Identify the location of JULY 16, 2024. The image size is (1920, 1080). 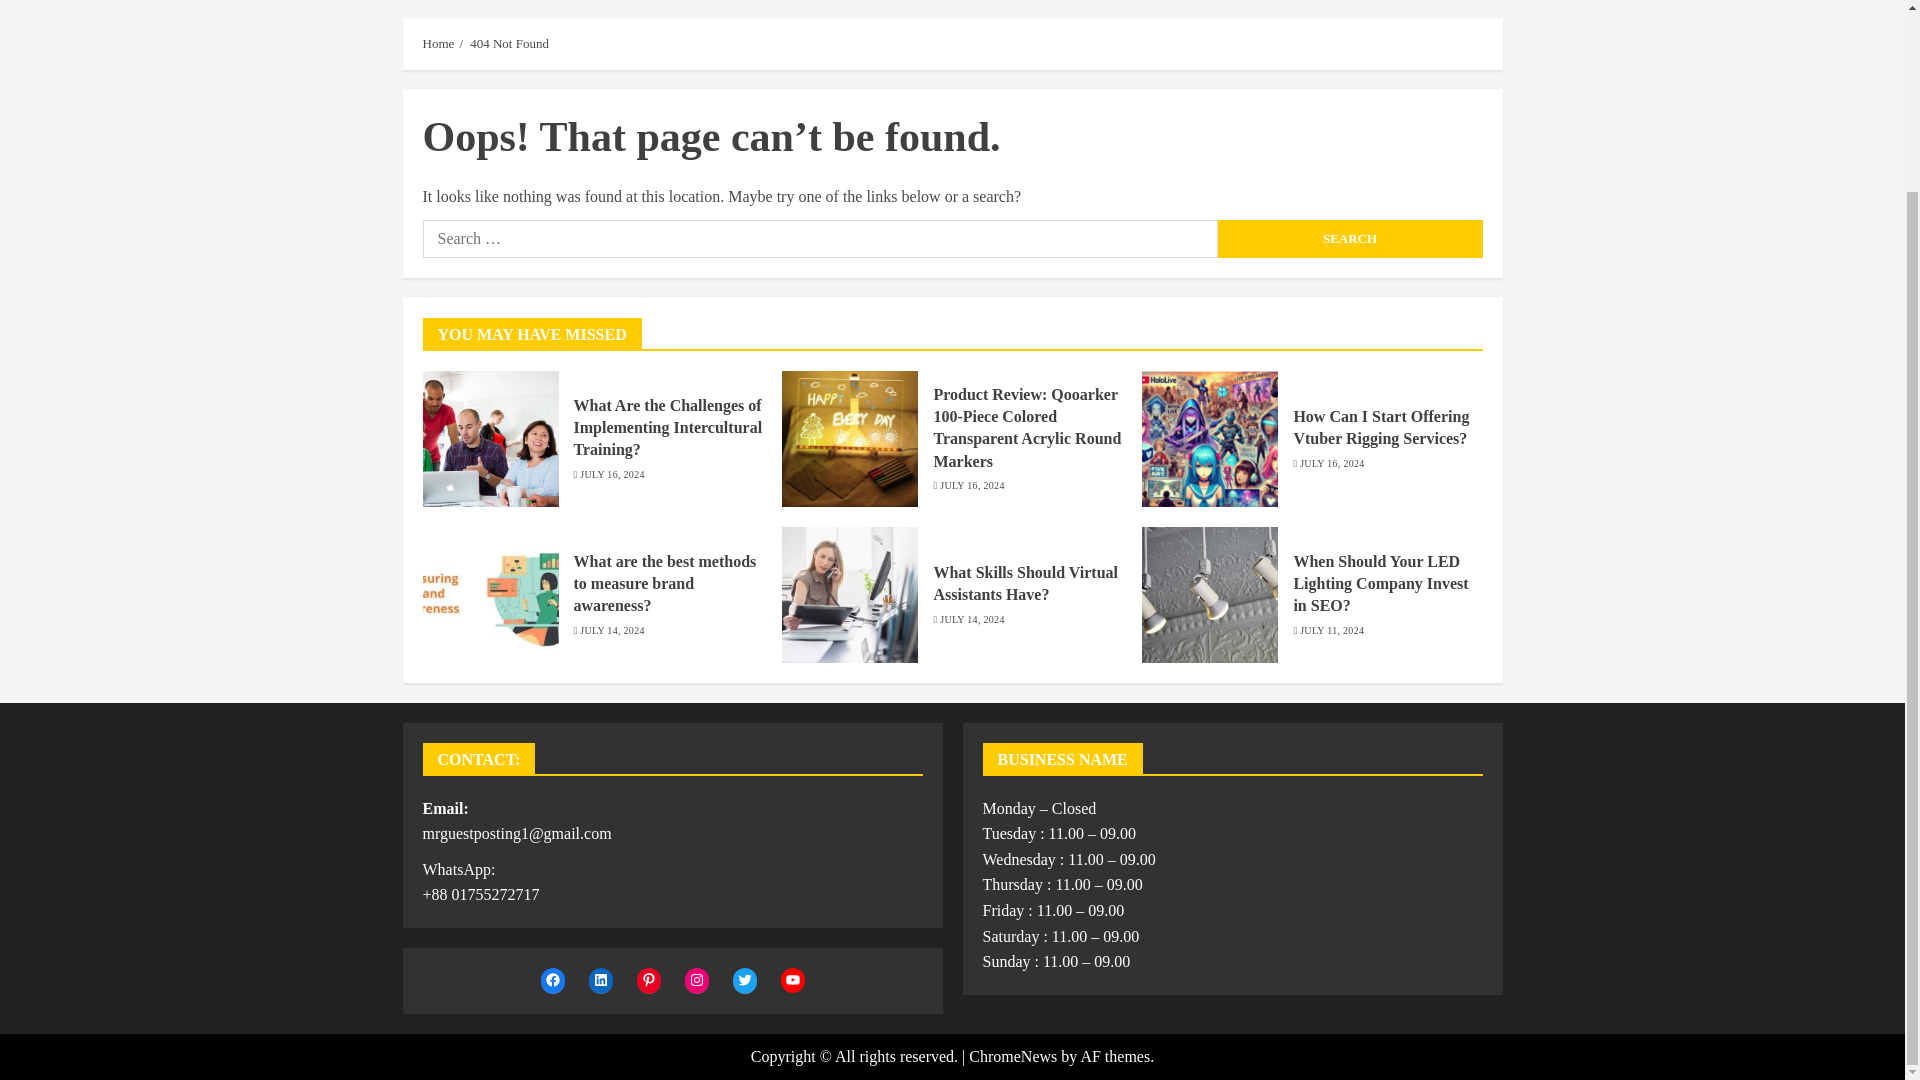
(972, 486).